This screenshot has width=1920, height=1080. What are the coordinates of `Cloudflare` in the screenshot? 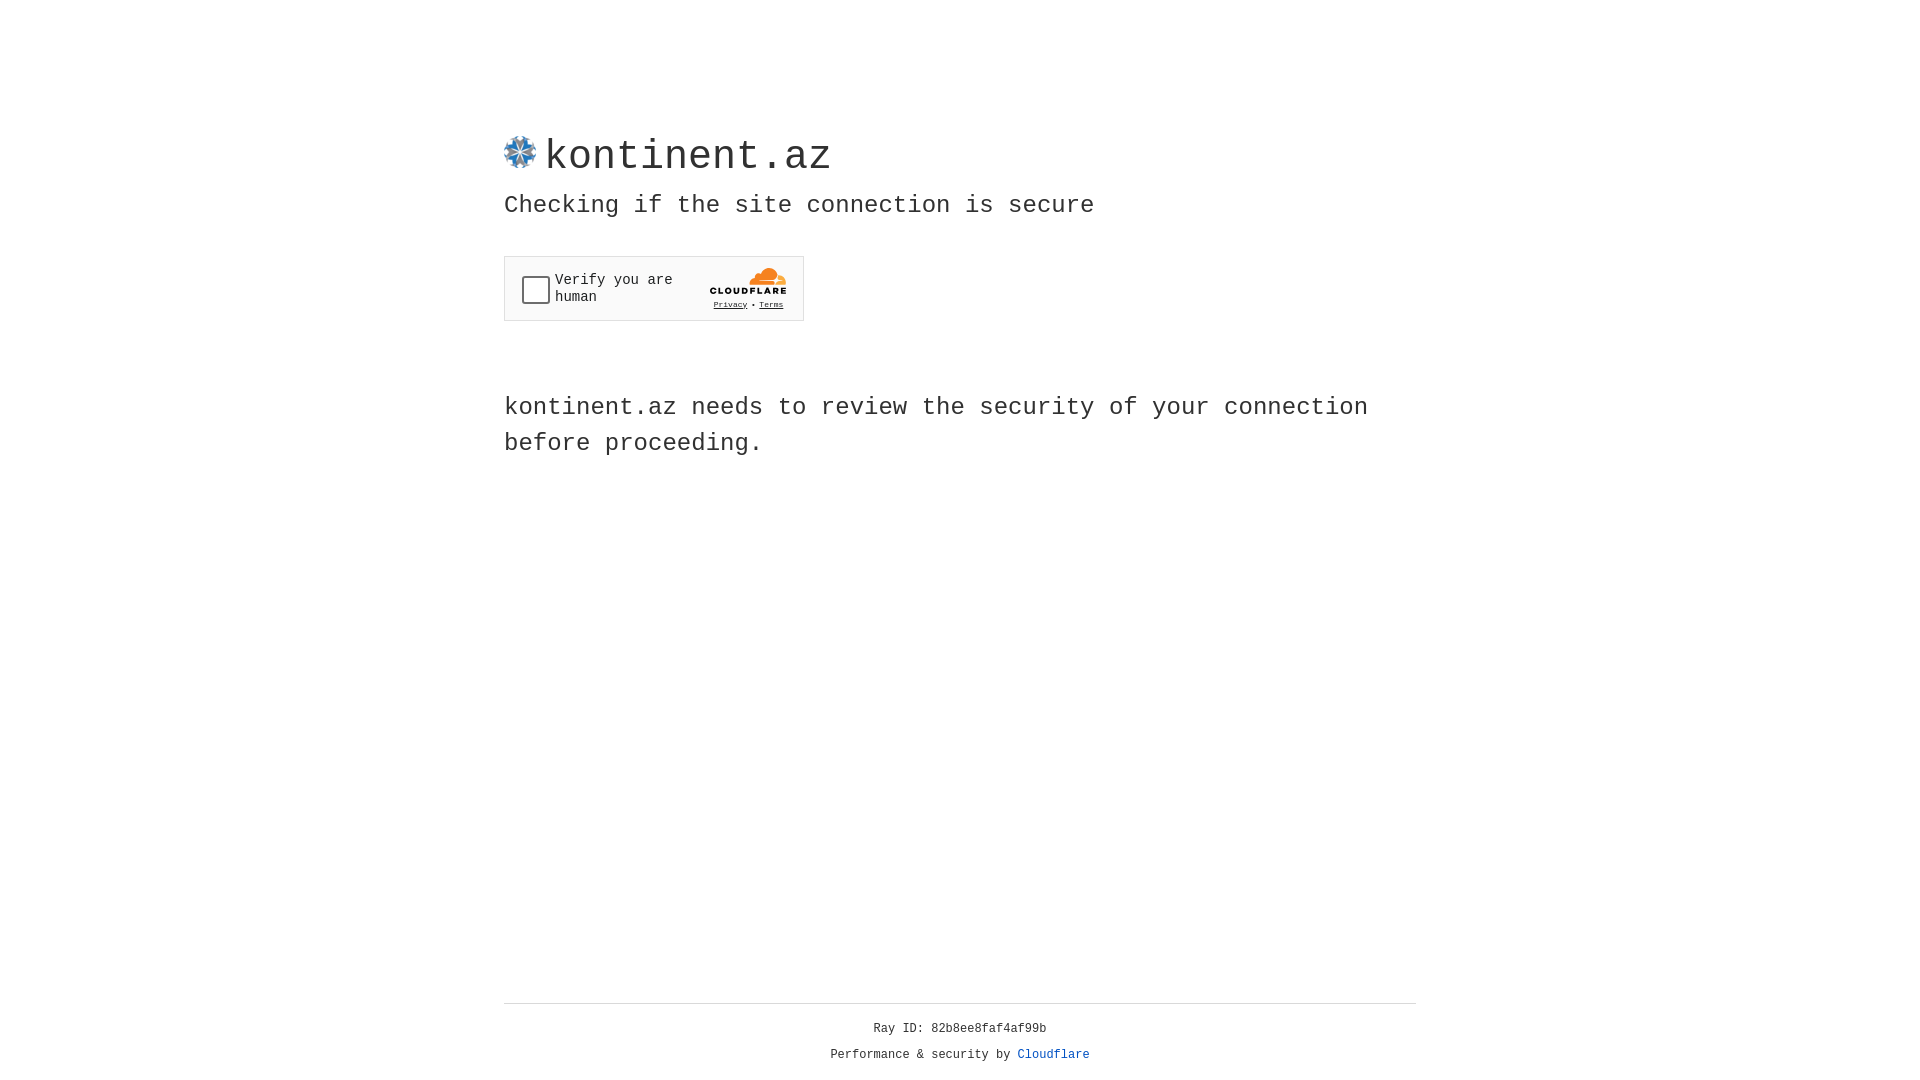 It's located at (1054, 1055).